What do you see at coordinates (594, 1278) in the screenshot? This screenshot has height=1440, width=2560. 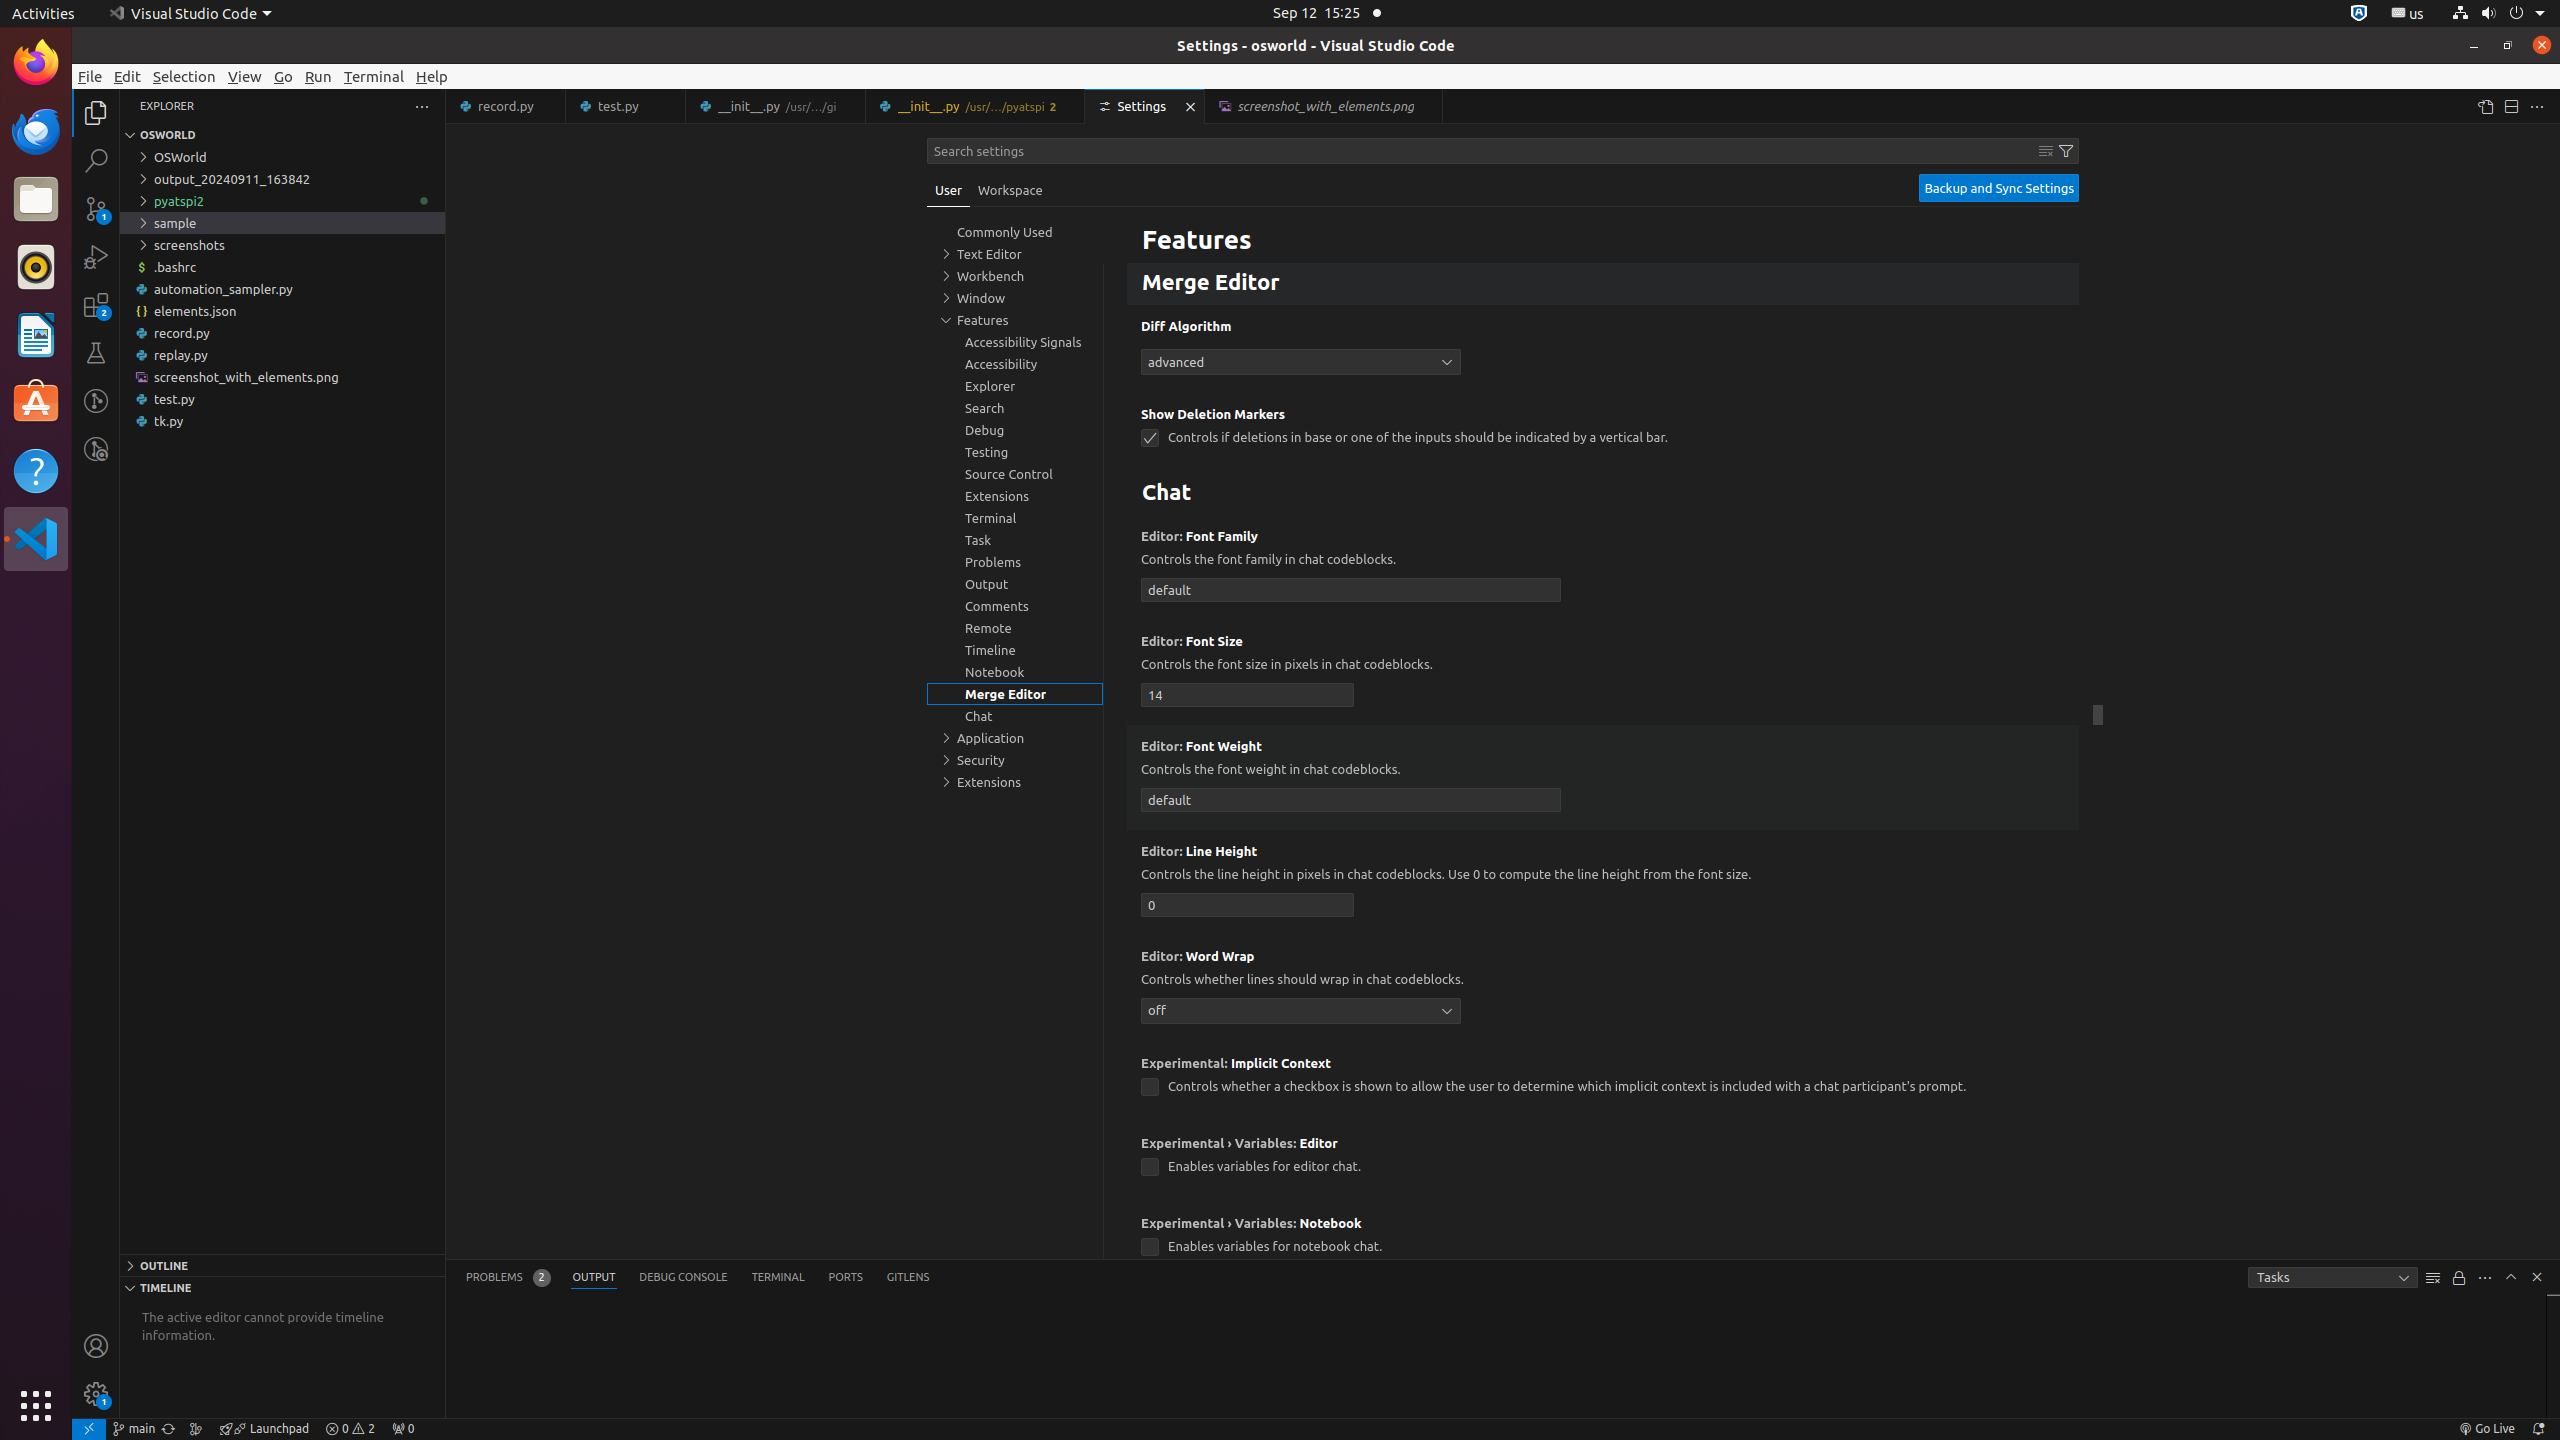 I see `Output (Ctrl+K Ctrl+H)` at bounding box center [594, 1278].